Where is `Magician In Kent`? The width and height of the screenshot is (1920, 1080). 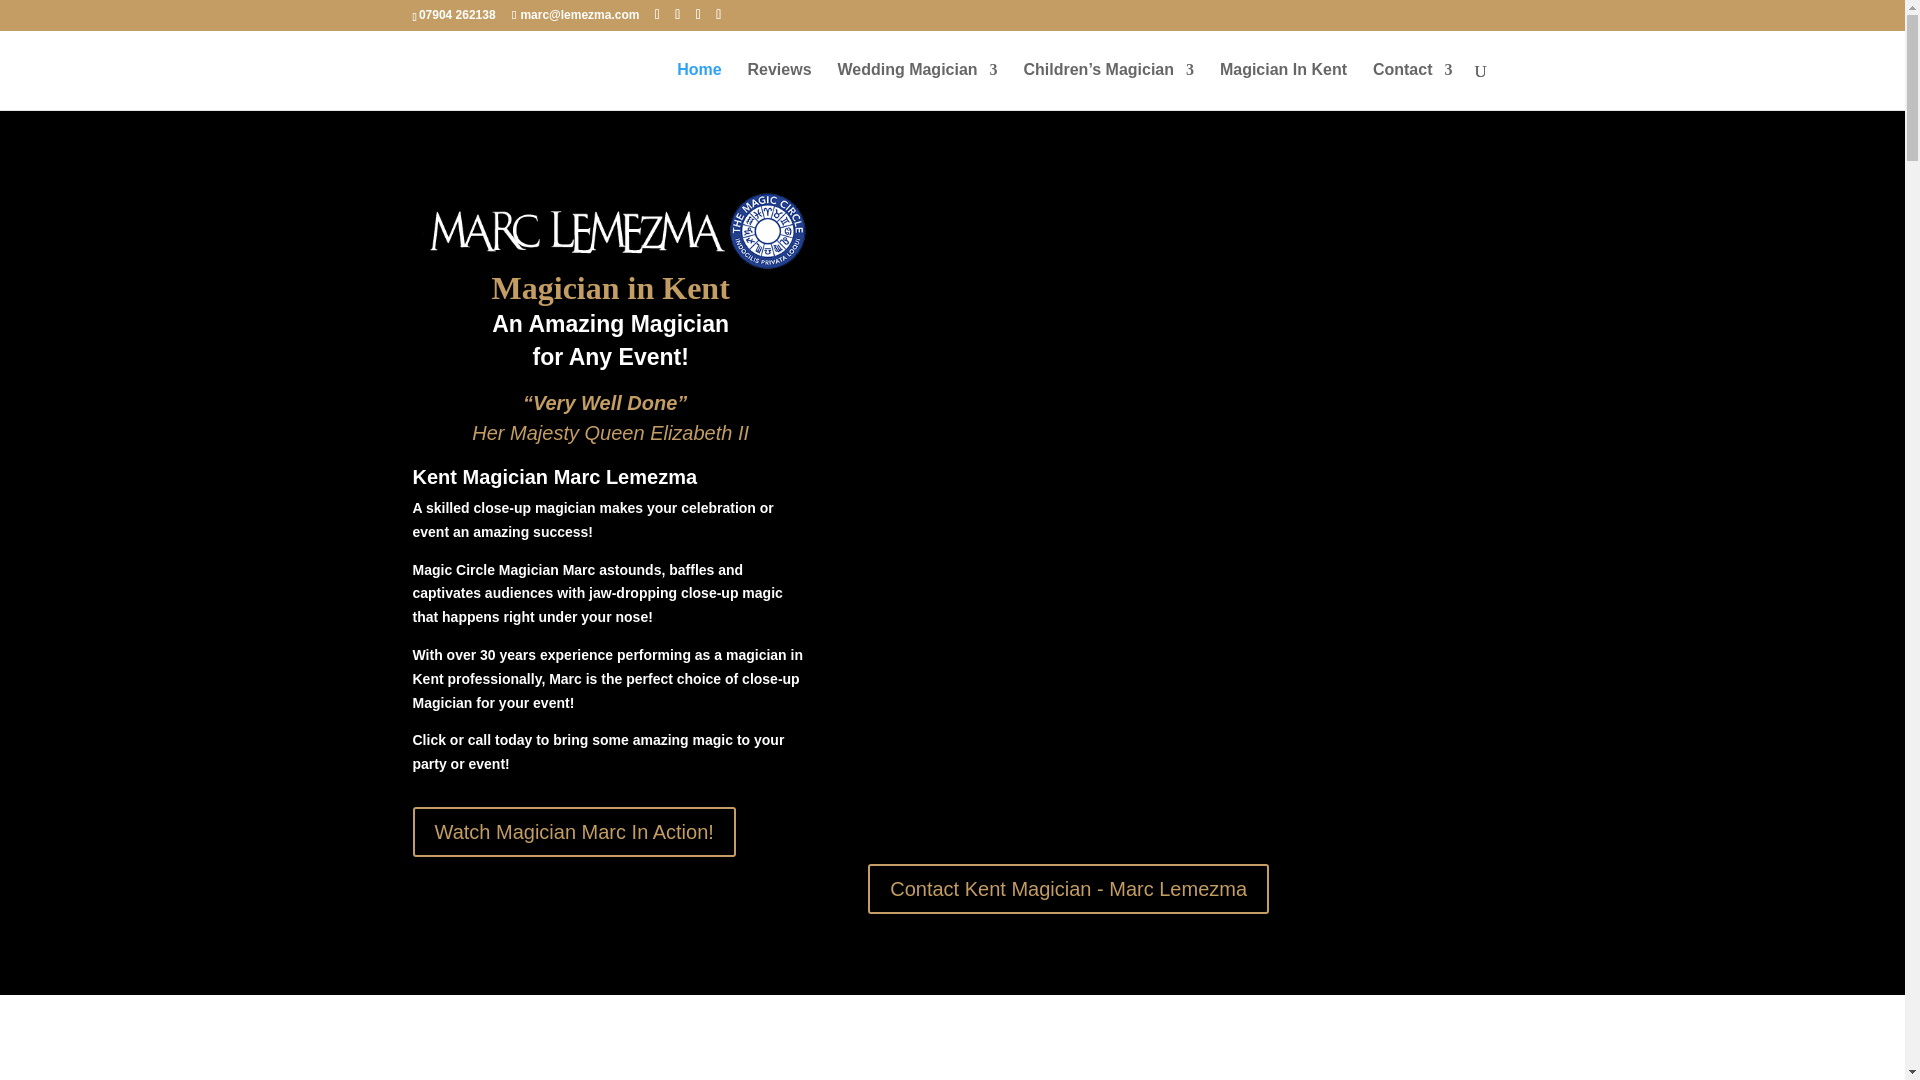
Magician In Kent is located at coordinates (1283, 86).